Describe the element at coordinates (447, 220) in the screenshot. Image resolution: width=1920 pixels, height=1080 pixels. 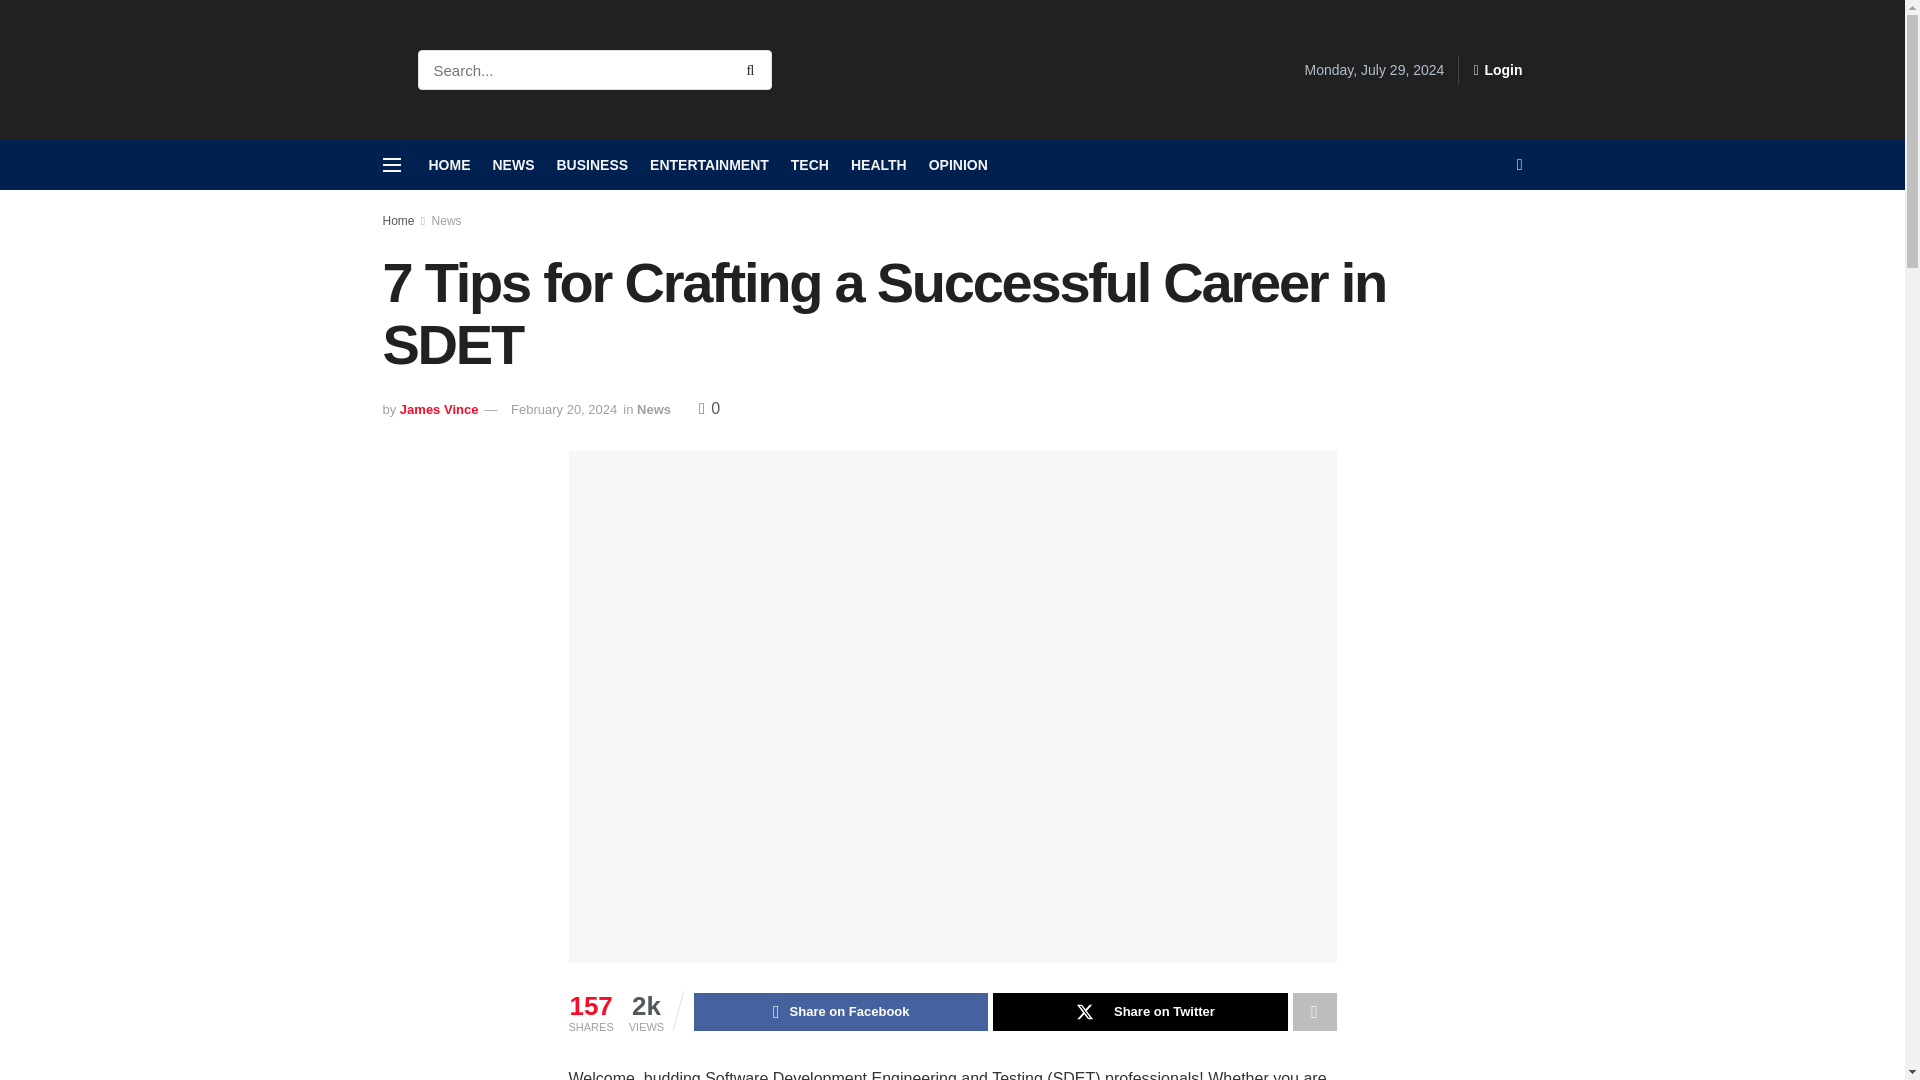
I see `News` at that location.